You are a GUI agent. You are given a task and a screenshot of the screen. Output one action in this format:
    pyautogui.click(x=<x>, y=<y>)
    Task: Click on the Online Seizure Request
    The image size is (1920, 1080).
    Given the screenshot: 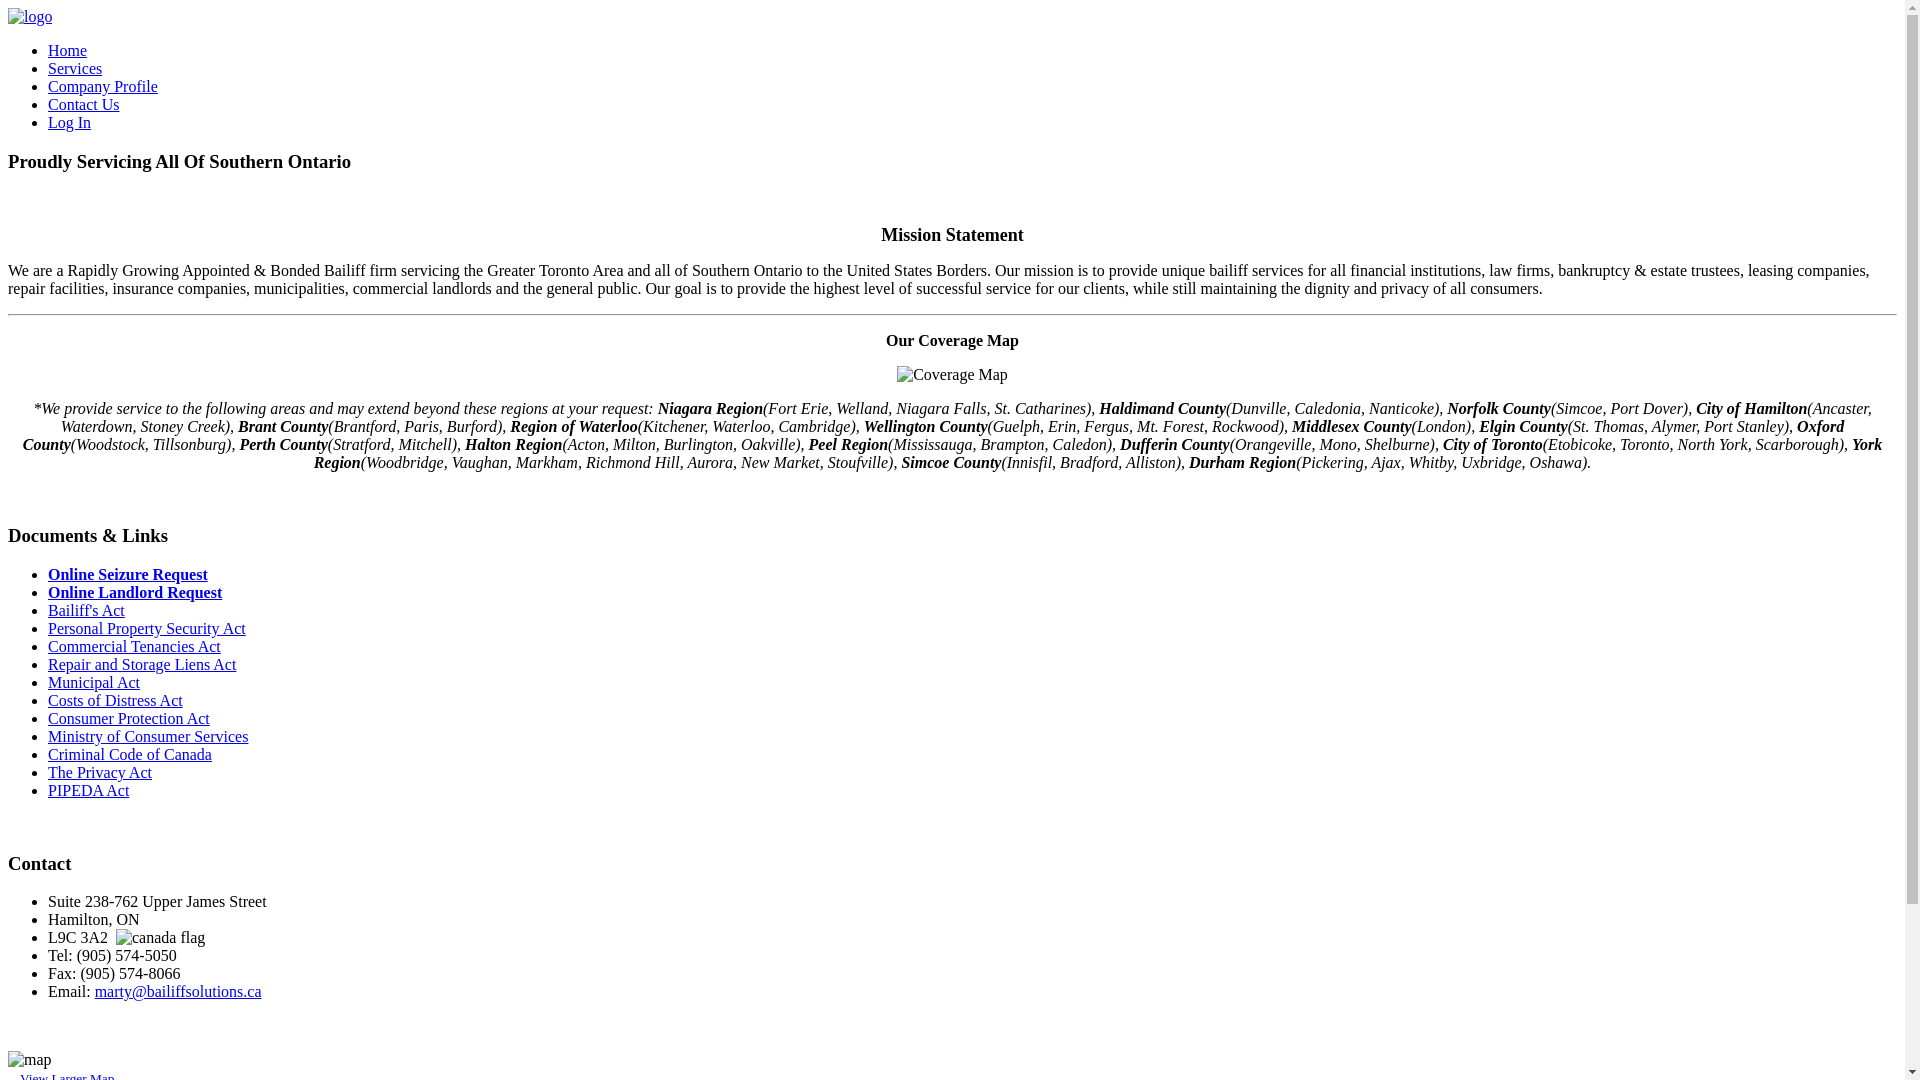 What is the action you would take?
    pyautogui.click(x=128, y=574)
    